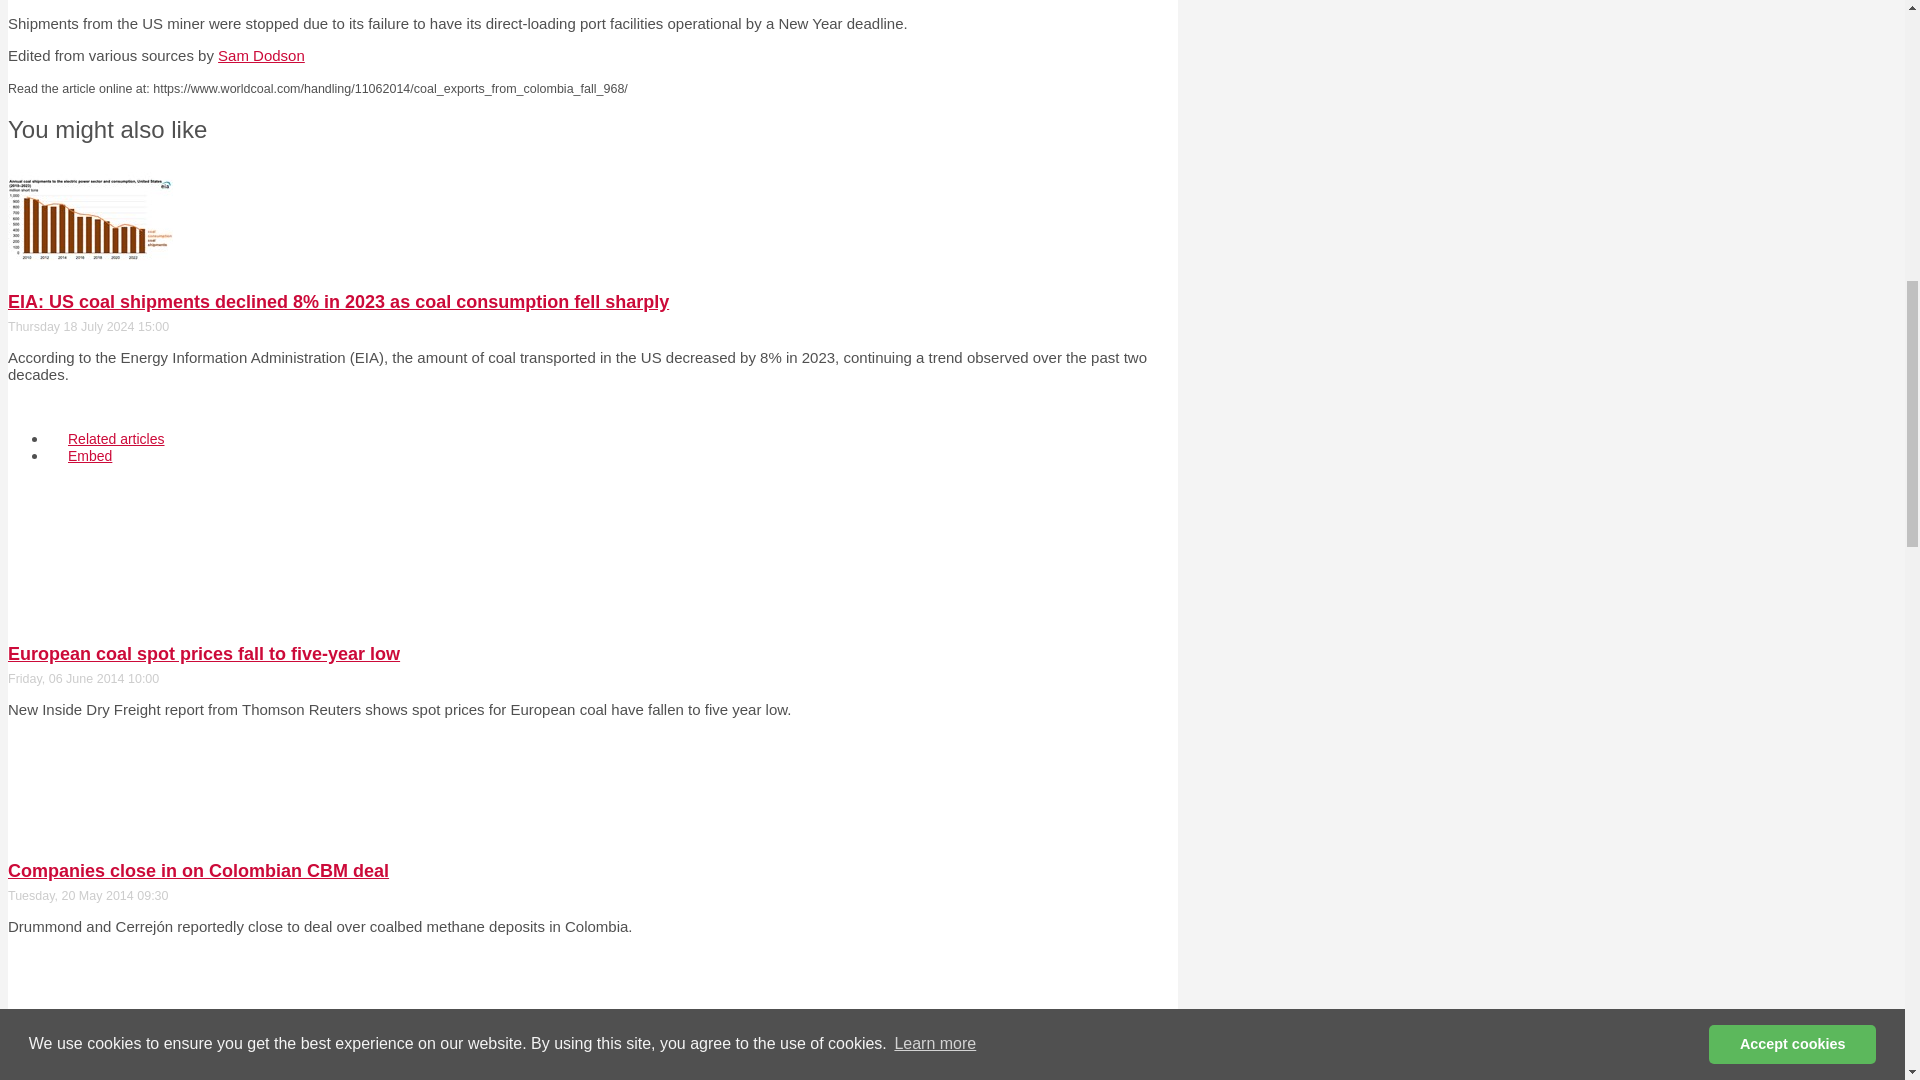  Describe the element at coordinates (198, 870) in the screenshot. I see `Companies close in on Colombian CBM deal` at that location.